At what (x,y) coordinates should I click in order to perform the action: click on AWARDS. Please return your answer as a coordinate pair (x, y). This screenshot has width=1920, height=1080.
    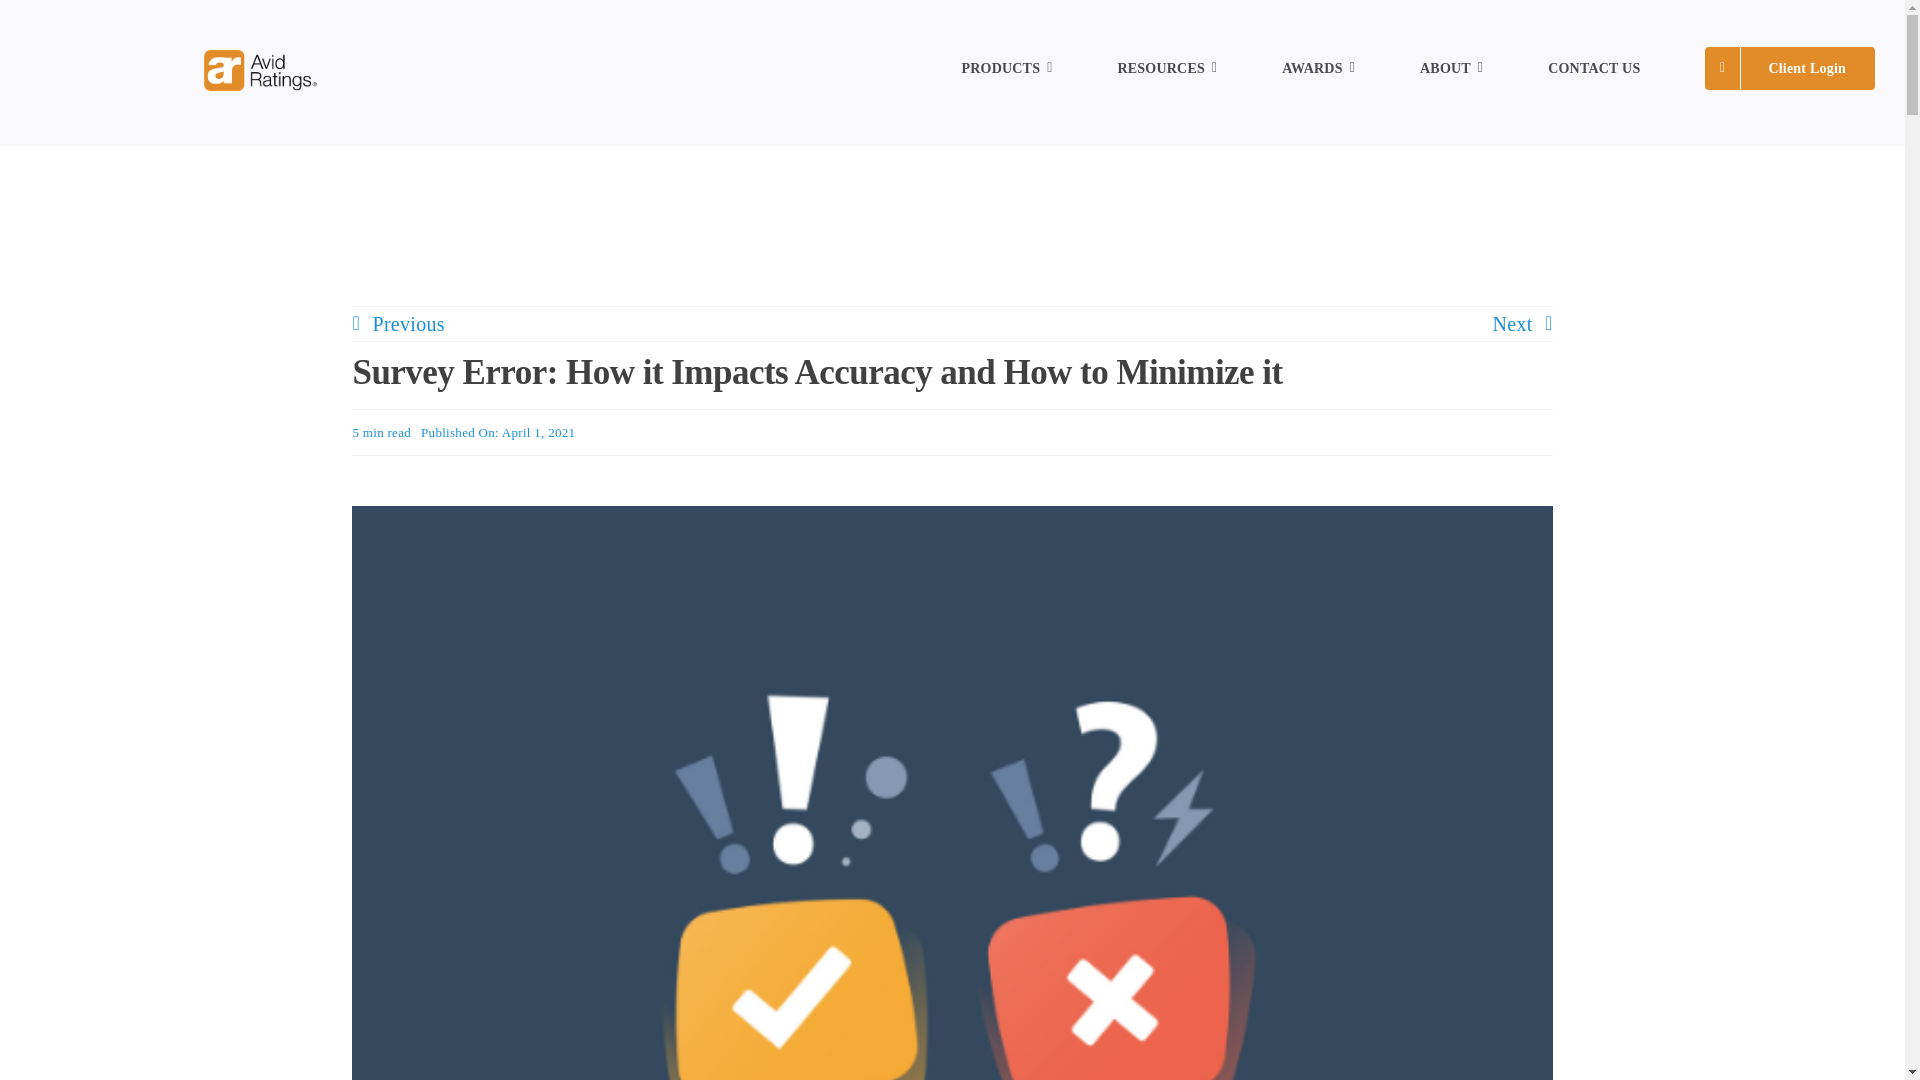
    Looking at the image, I should click on (1318, 68).